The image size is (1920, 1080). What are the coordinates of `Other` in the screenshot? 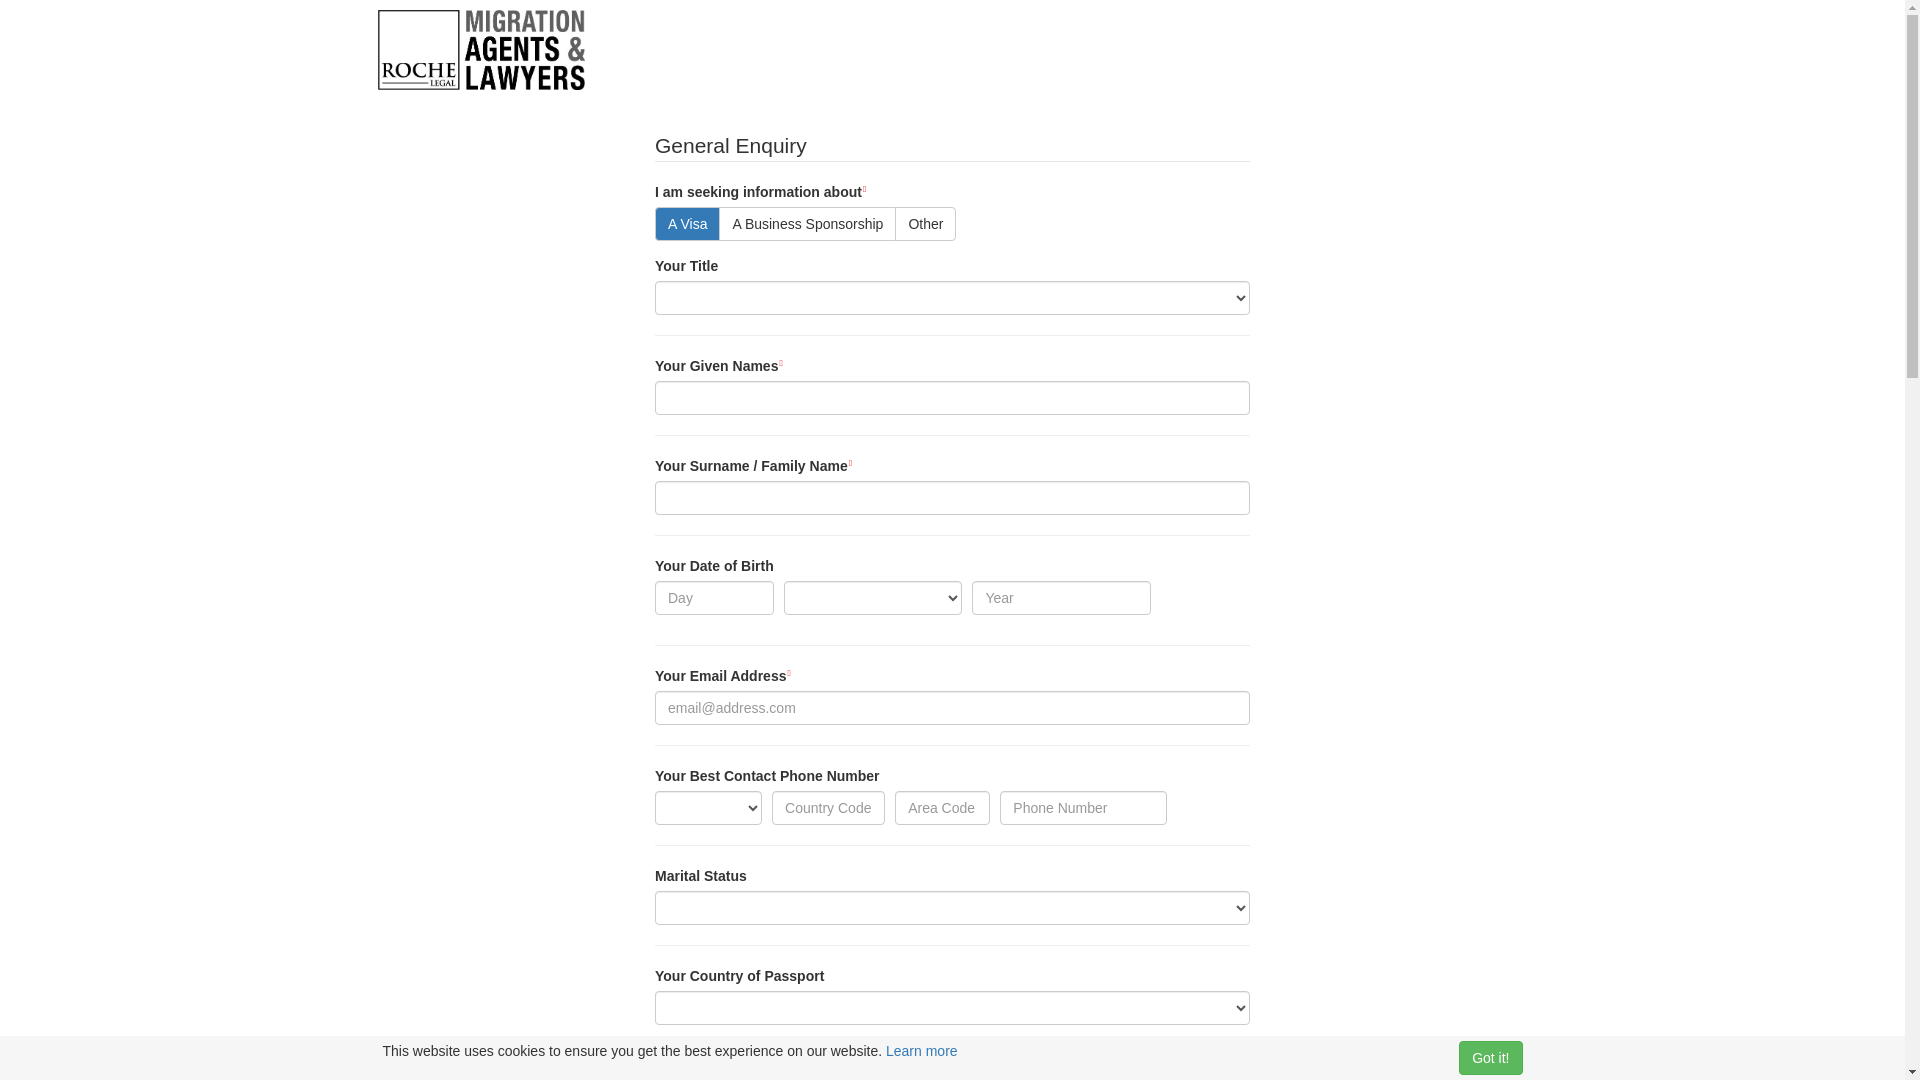 It's located at (926, 224).